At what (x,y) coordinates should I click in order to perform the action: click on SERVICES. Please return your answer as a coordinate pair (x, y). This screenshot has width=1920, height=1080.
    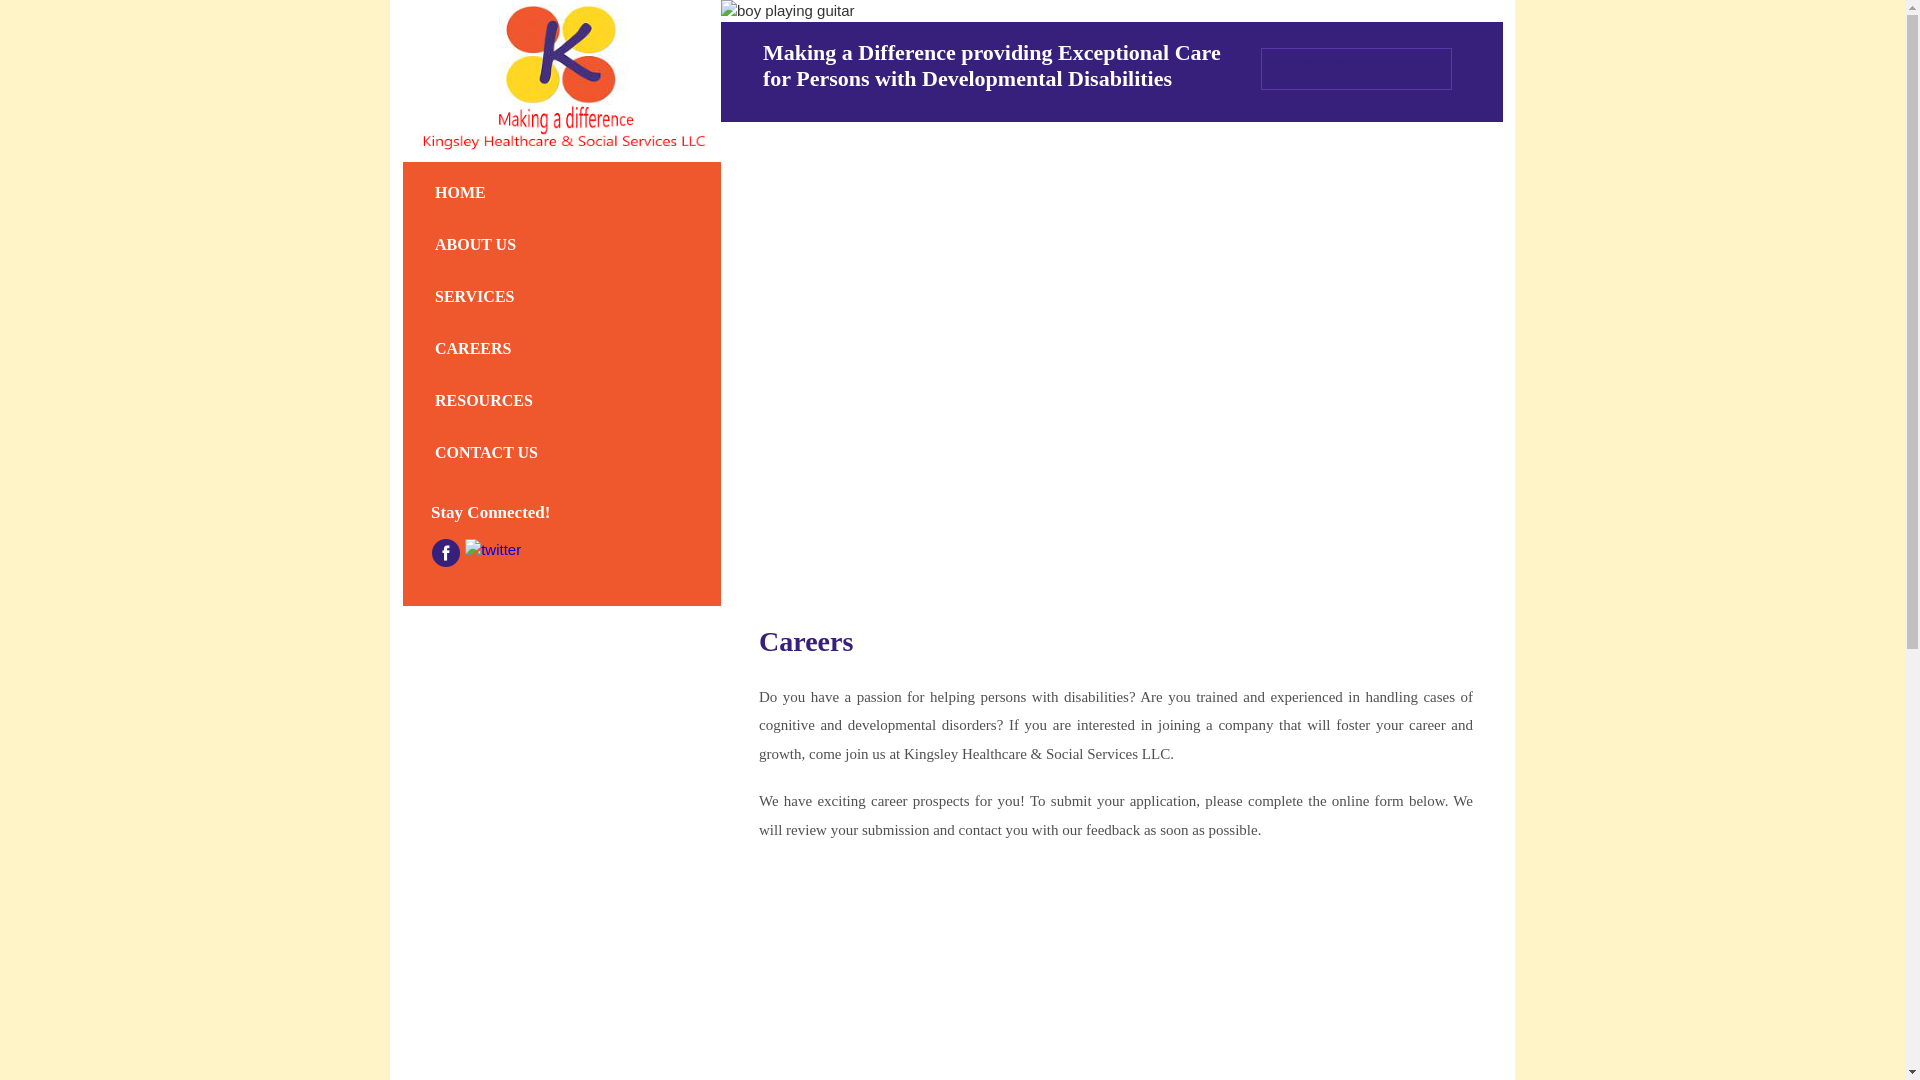
    Looking at the image, I should click on (1356, 68).